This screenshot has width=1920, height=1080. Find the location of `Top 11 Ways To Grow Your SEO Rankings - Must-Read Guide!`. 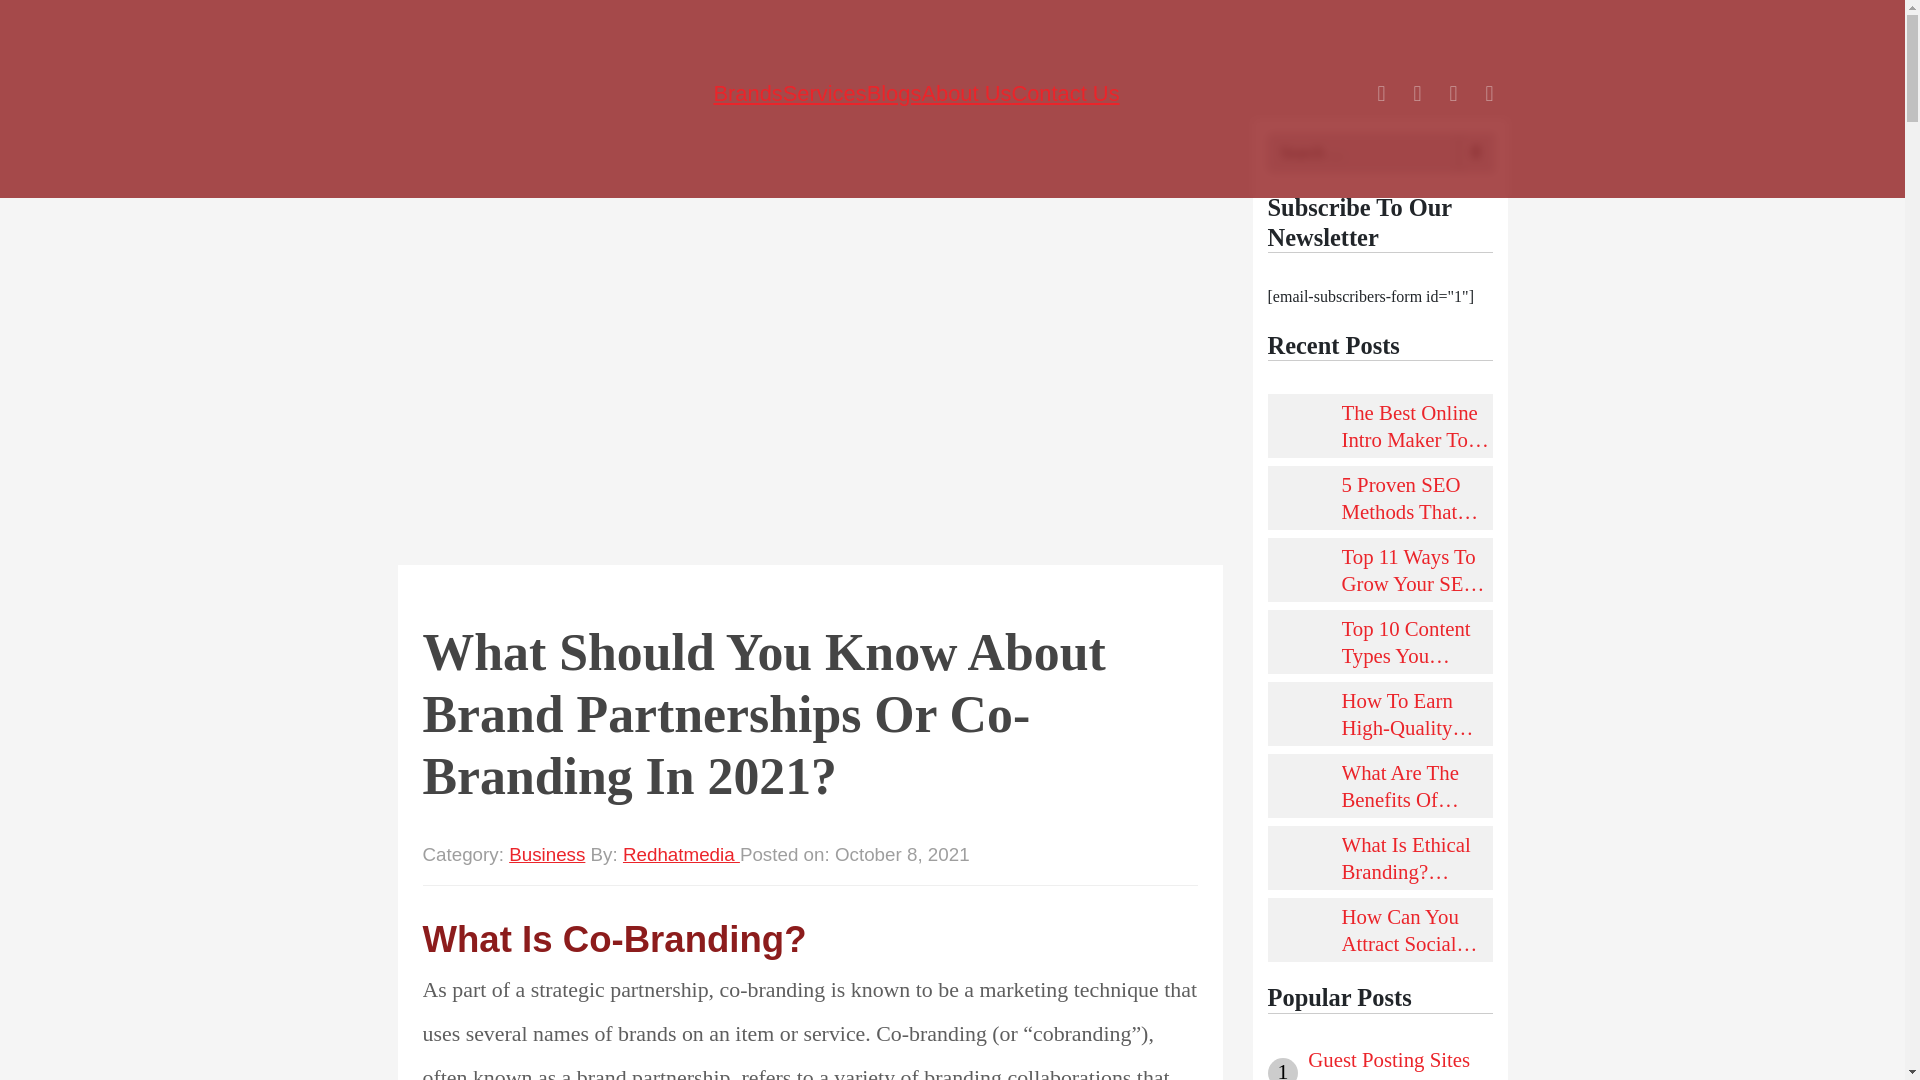

Top 11 Ways To Grow Your SEO Rankings - Must-Read Guide! is located at coordinates (1418, 570).